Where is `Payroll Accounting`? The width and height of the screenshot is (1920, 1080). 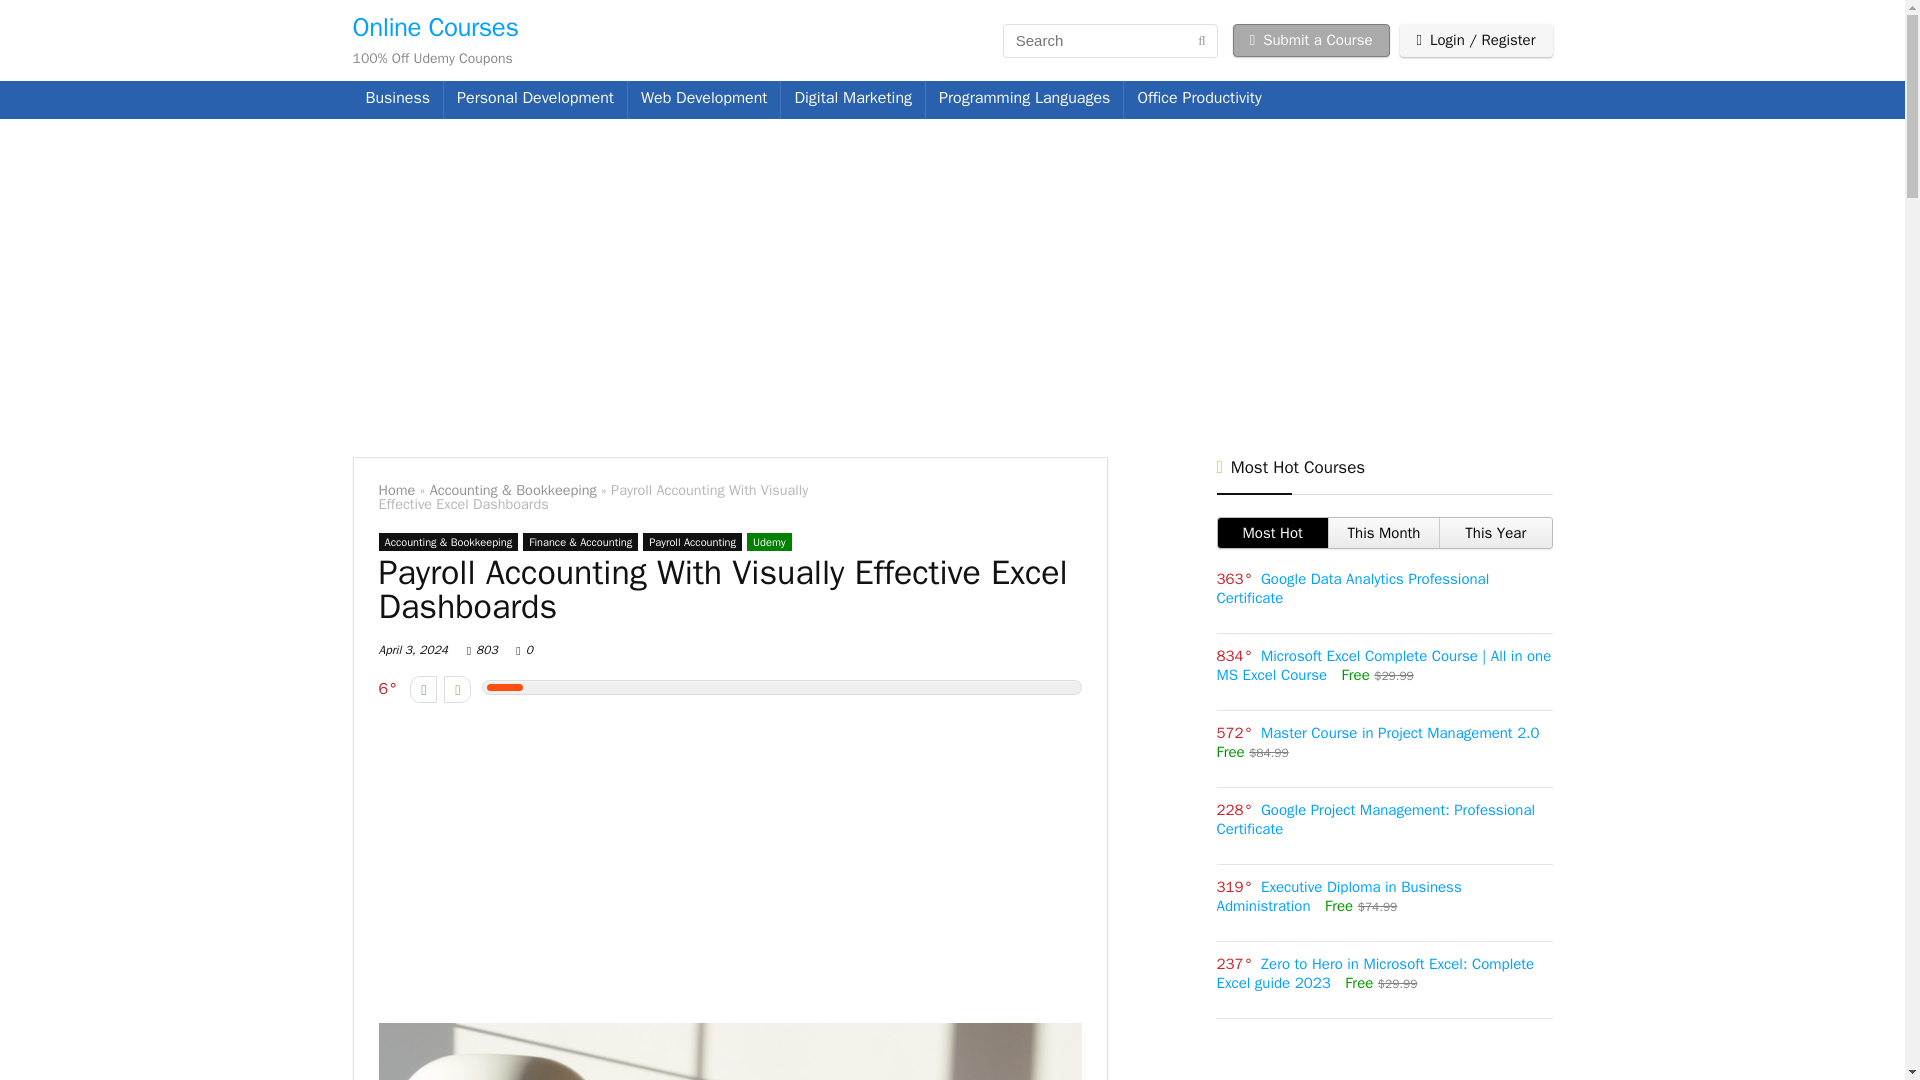 Payroll Accounting is located at coordinates (692, 542).